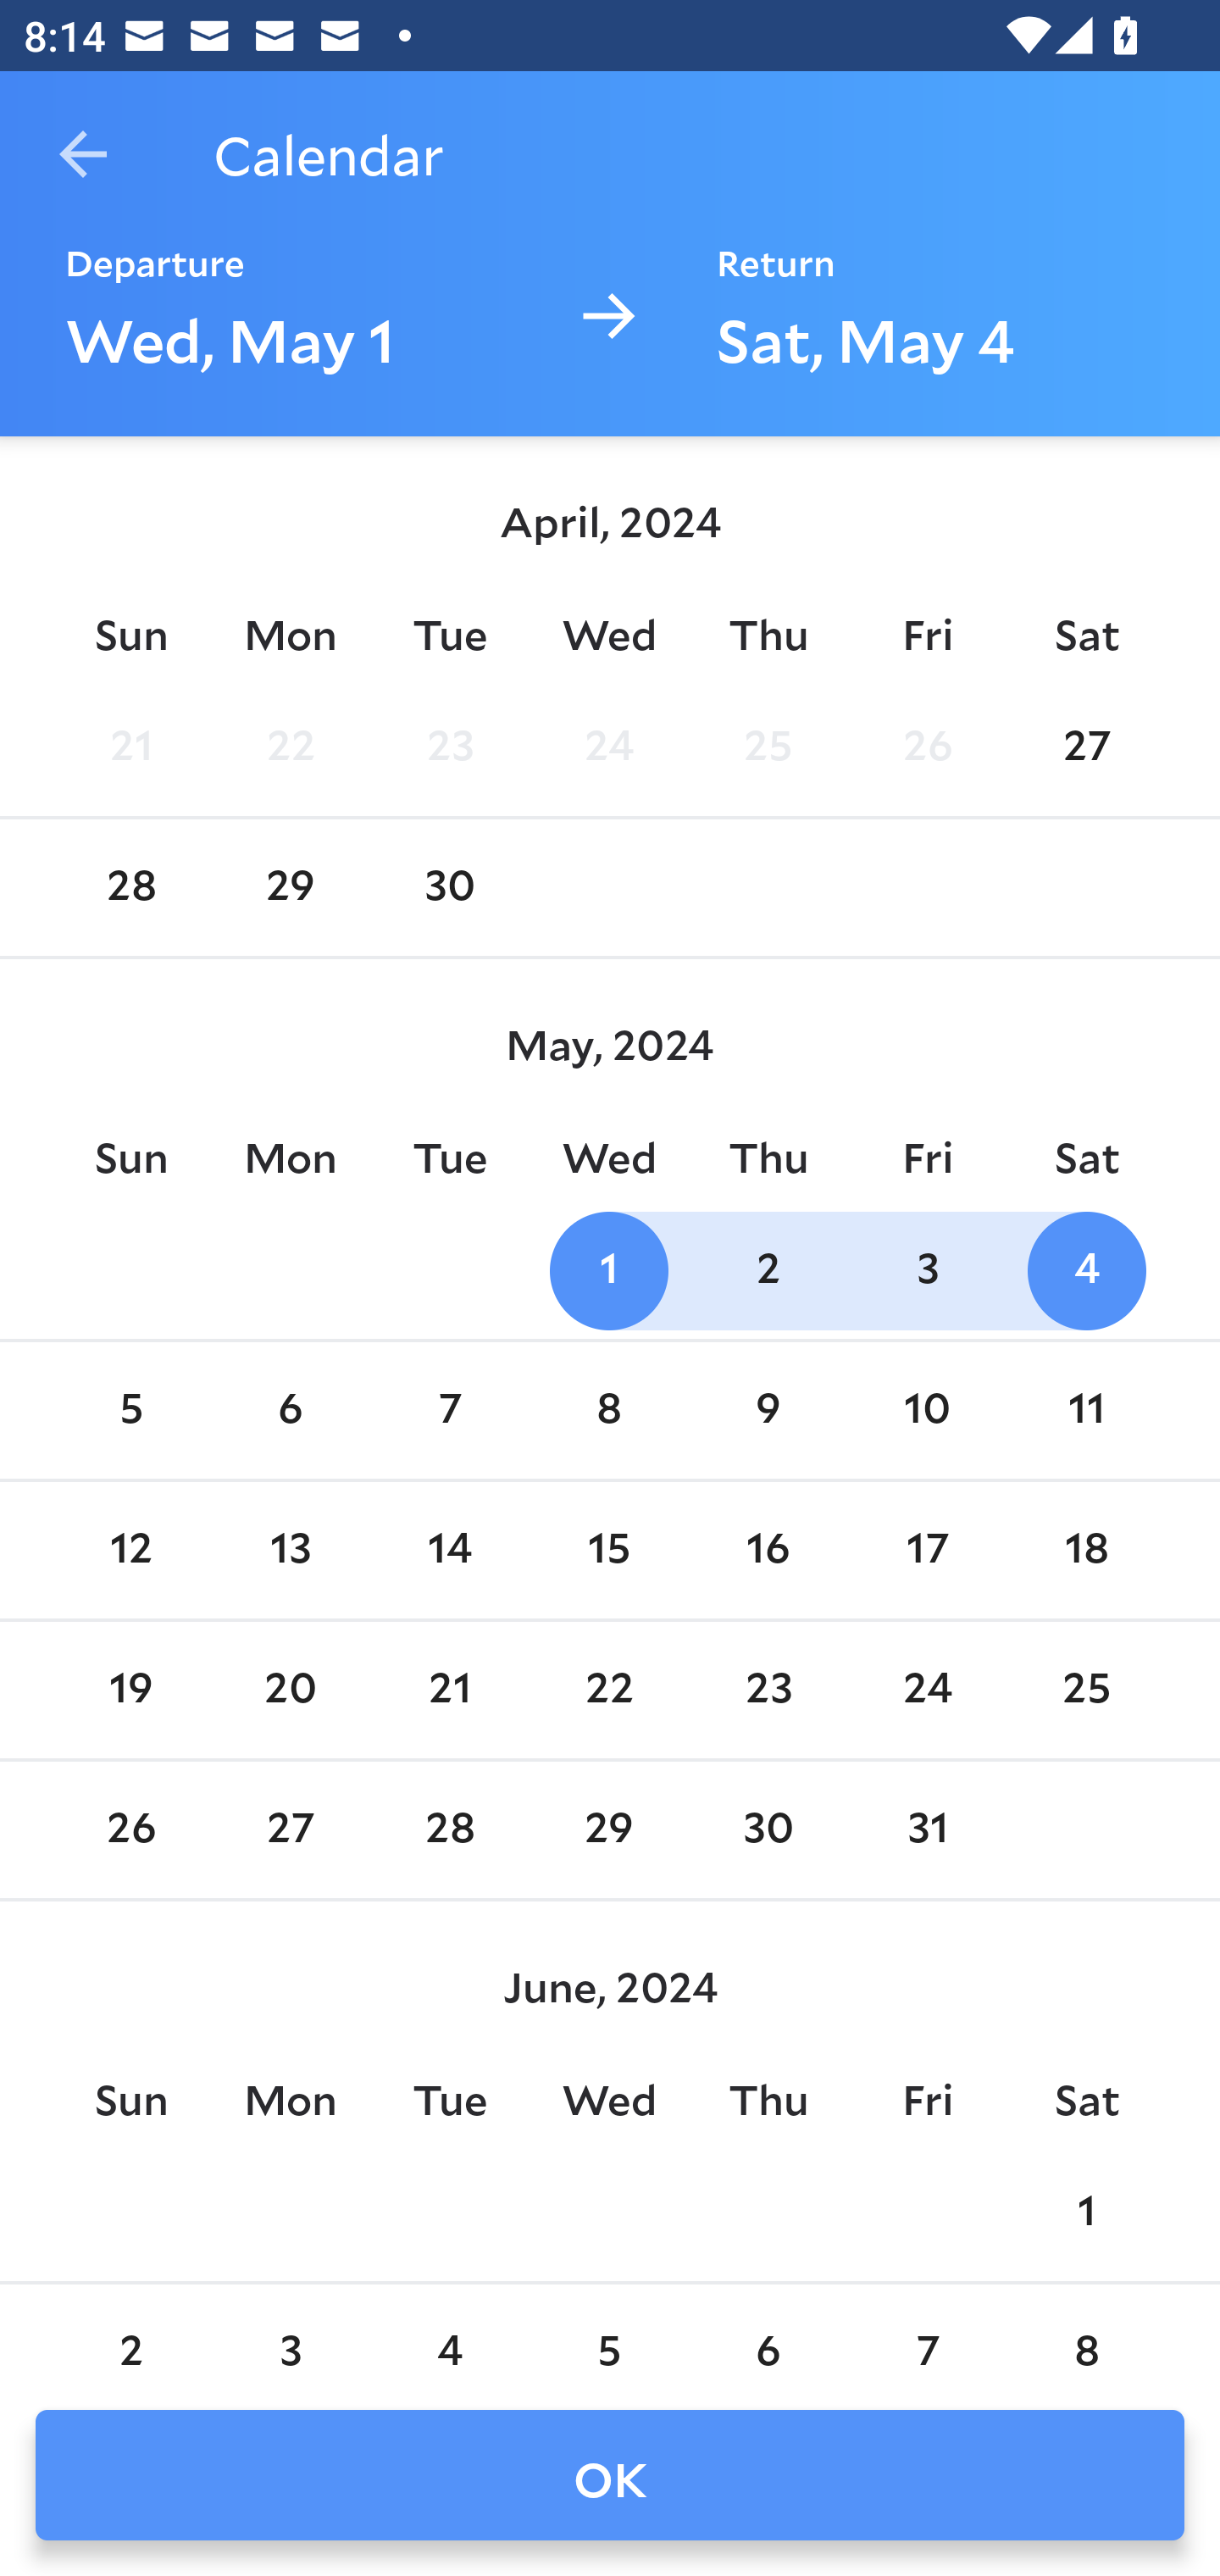 The width and height of the screenshot is (1220, 2576). Describe the element at coordinates (927, 1831) in the screenshot. I see `31` at that location.